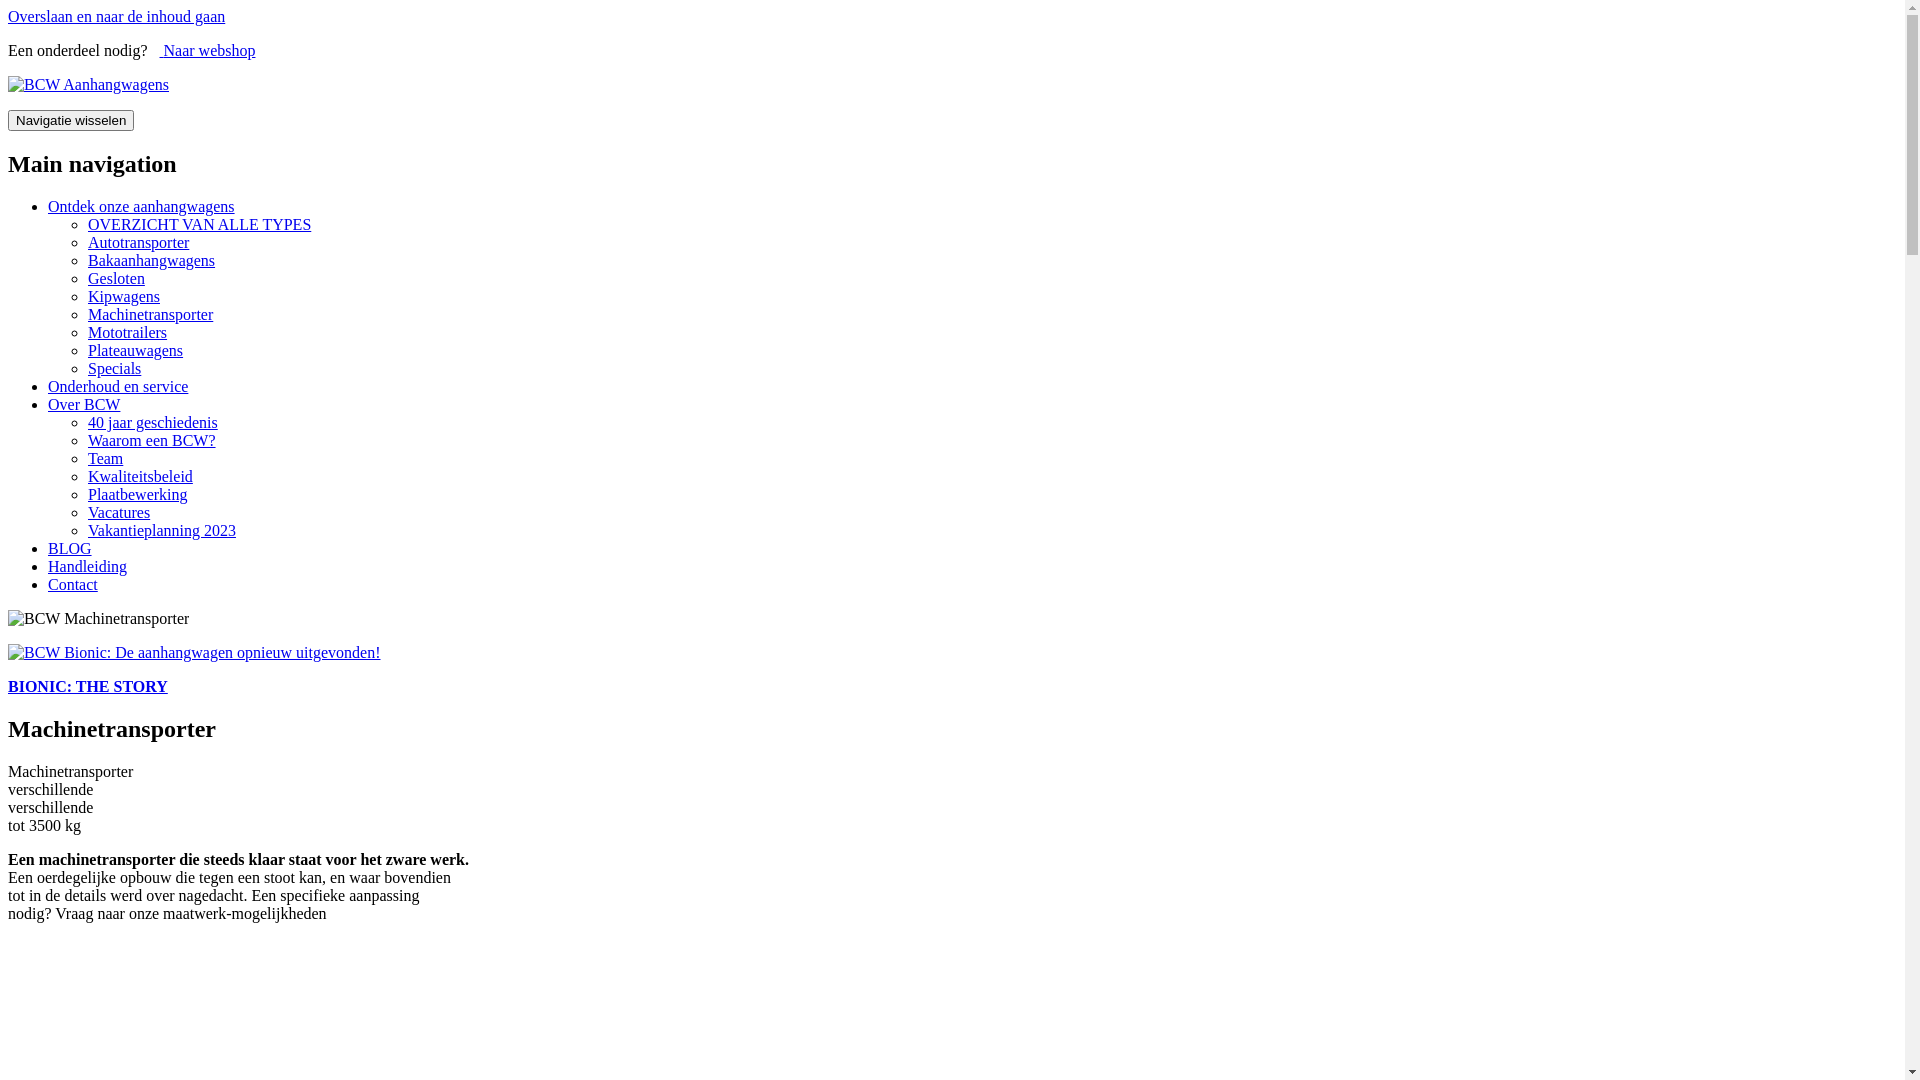  What do you see at coordinates (952, 670) in the screenshot?
I see `BIONIC: THE STORY` at bounding box center [952, 670].